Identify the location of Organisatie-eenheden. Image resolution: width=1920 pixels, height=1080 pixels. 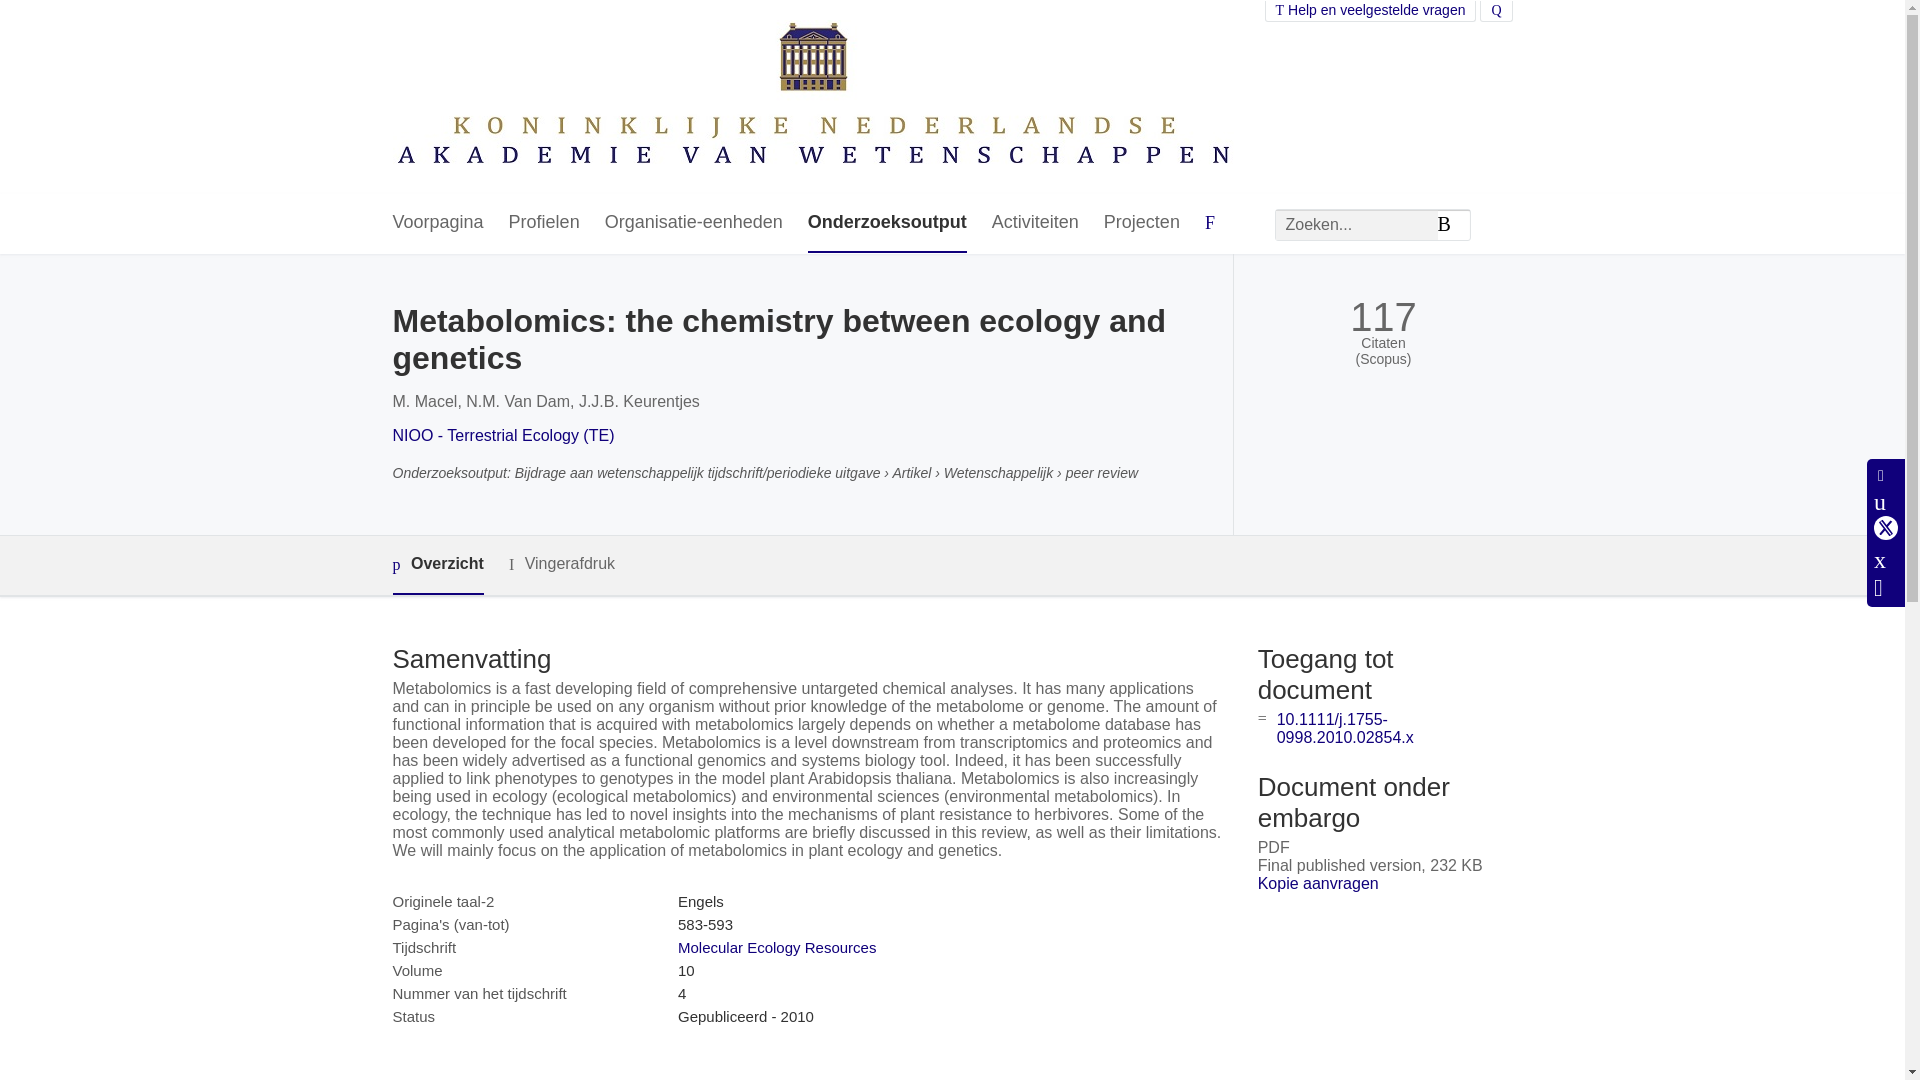
(694, 223).